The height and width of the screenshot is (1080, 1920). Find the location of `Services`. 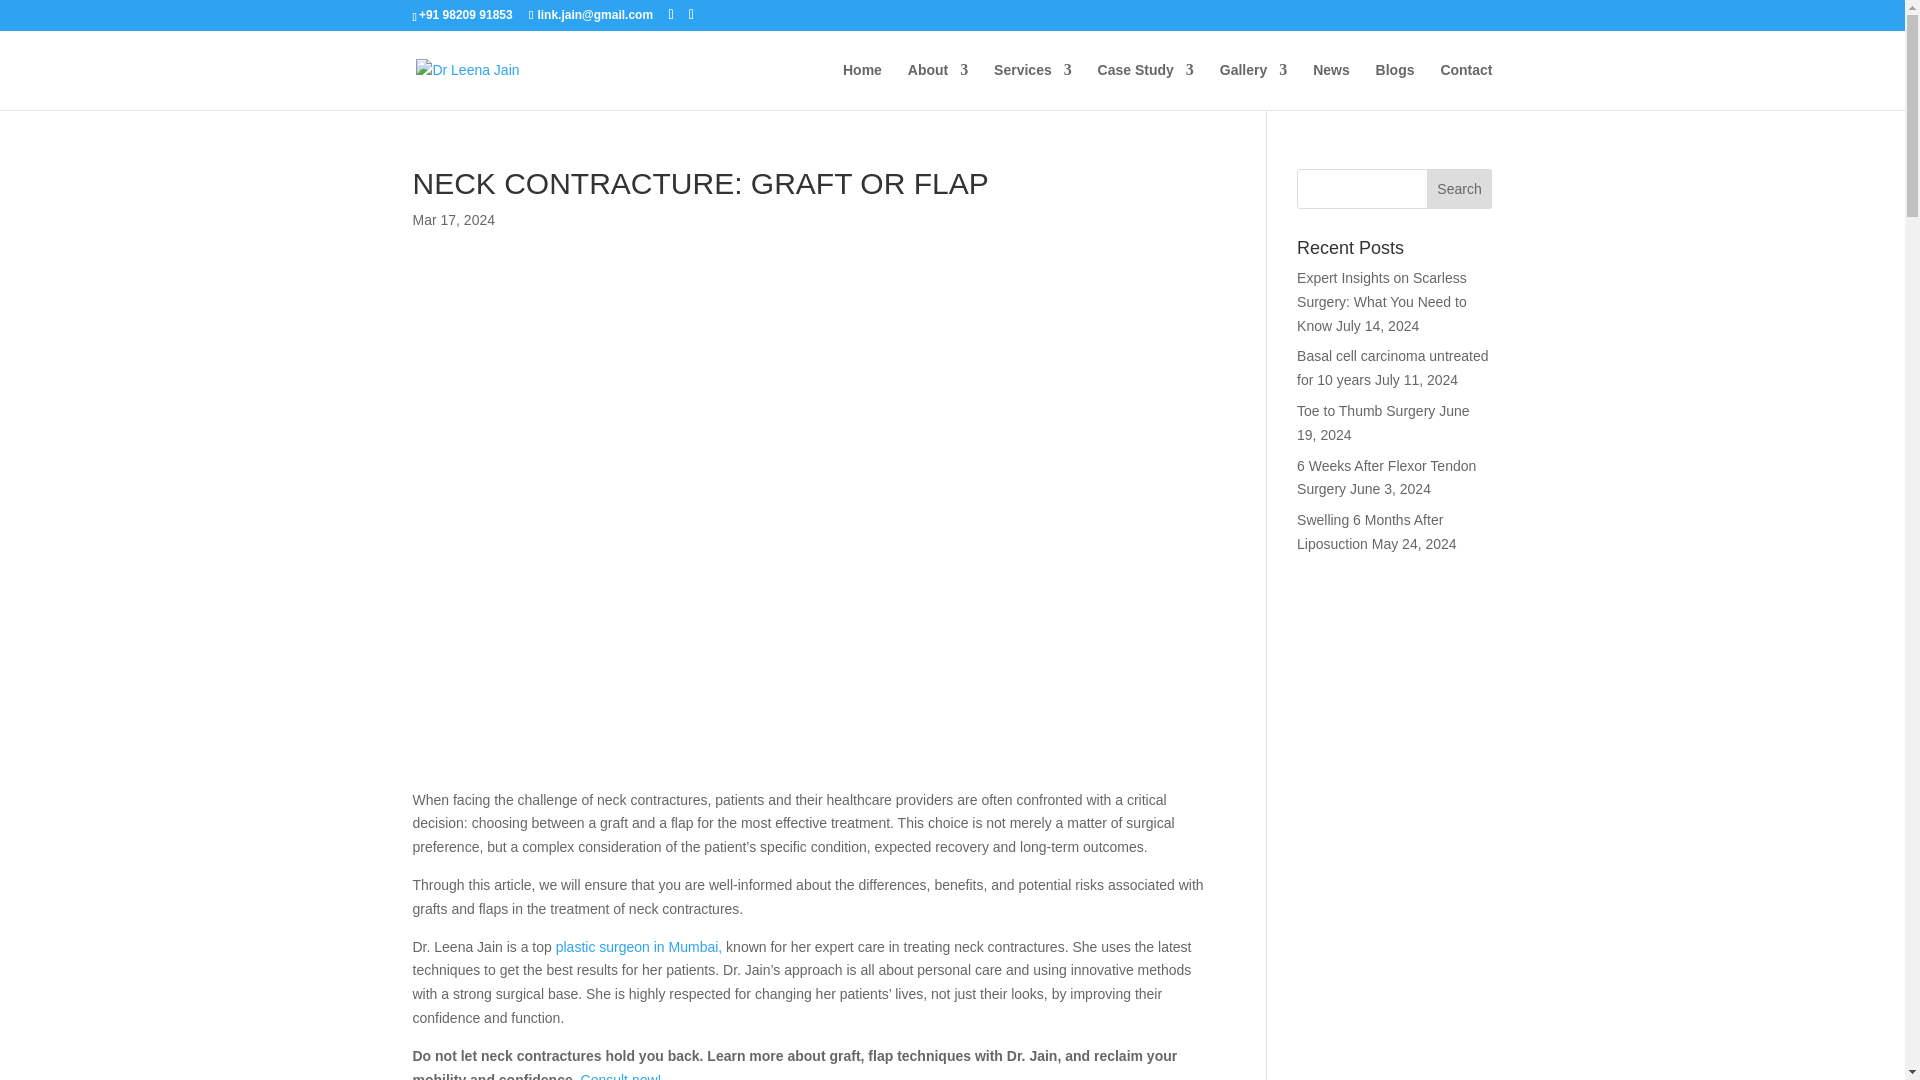

Services is located at coordinates (1032, 86).